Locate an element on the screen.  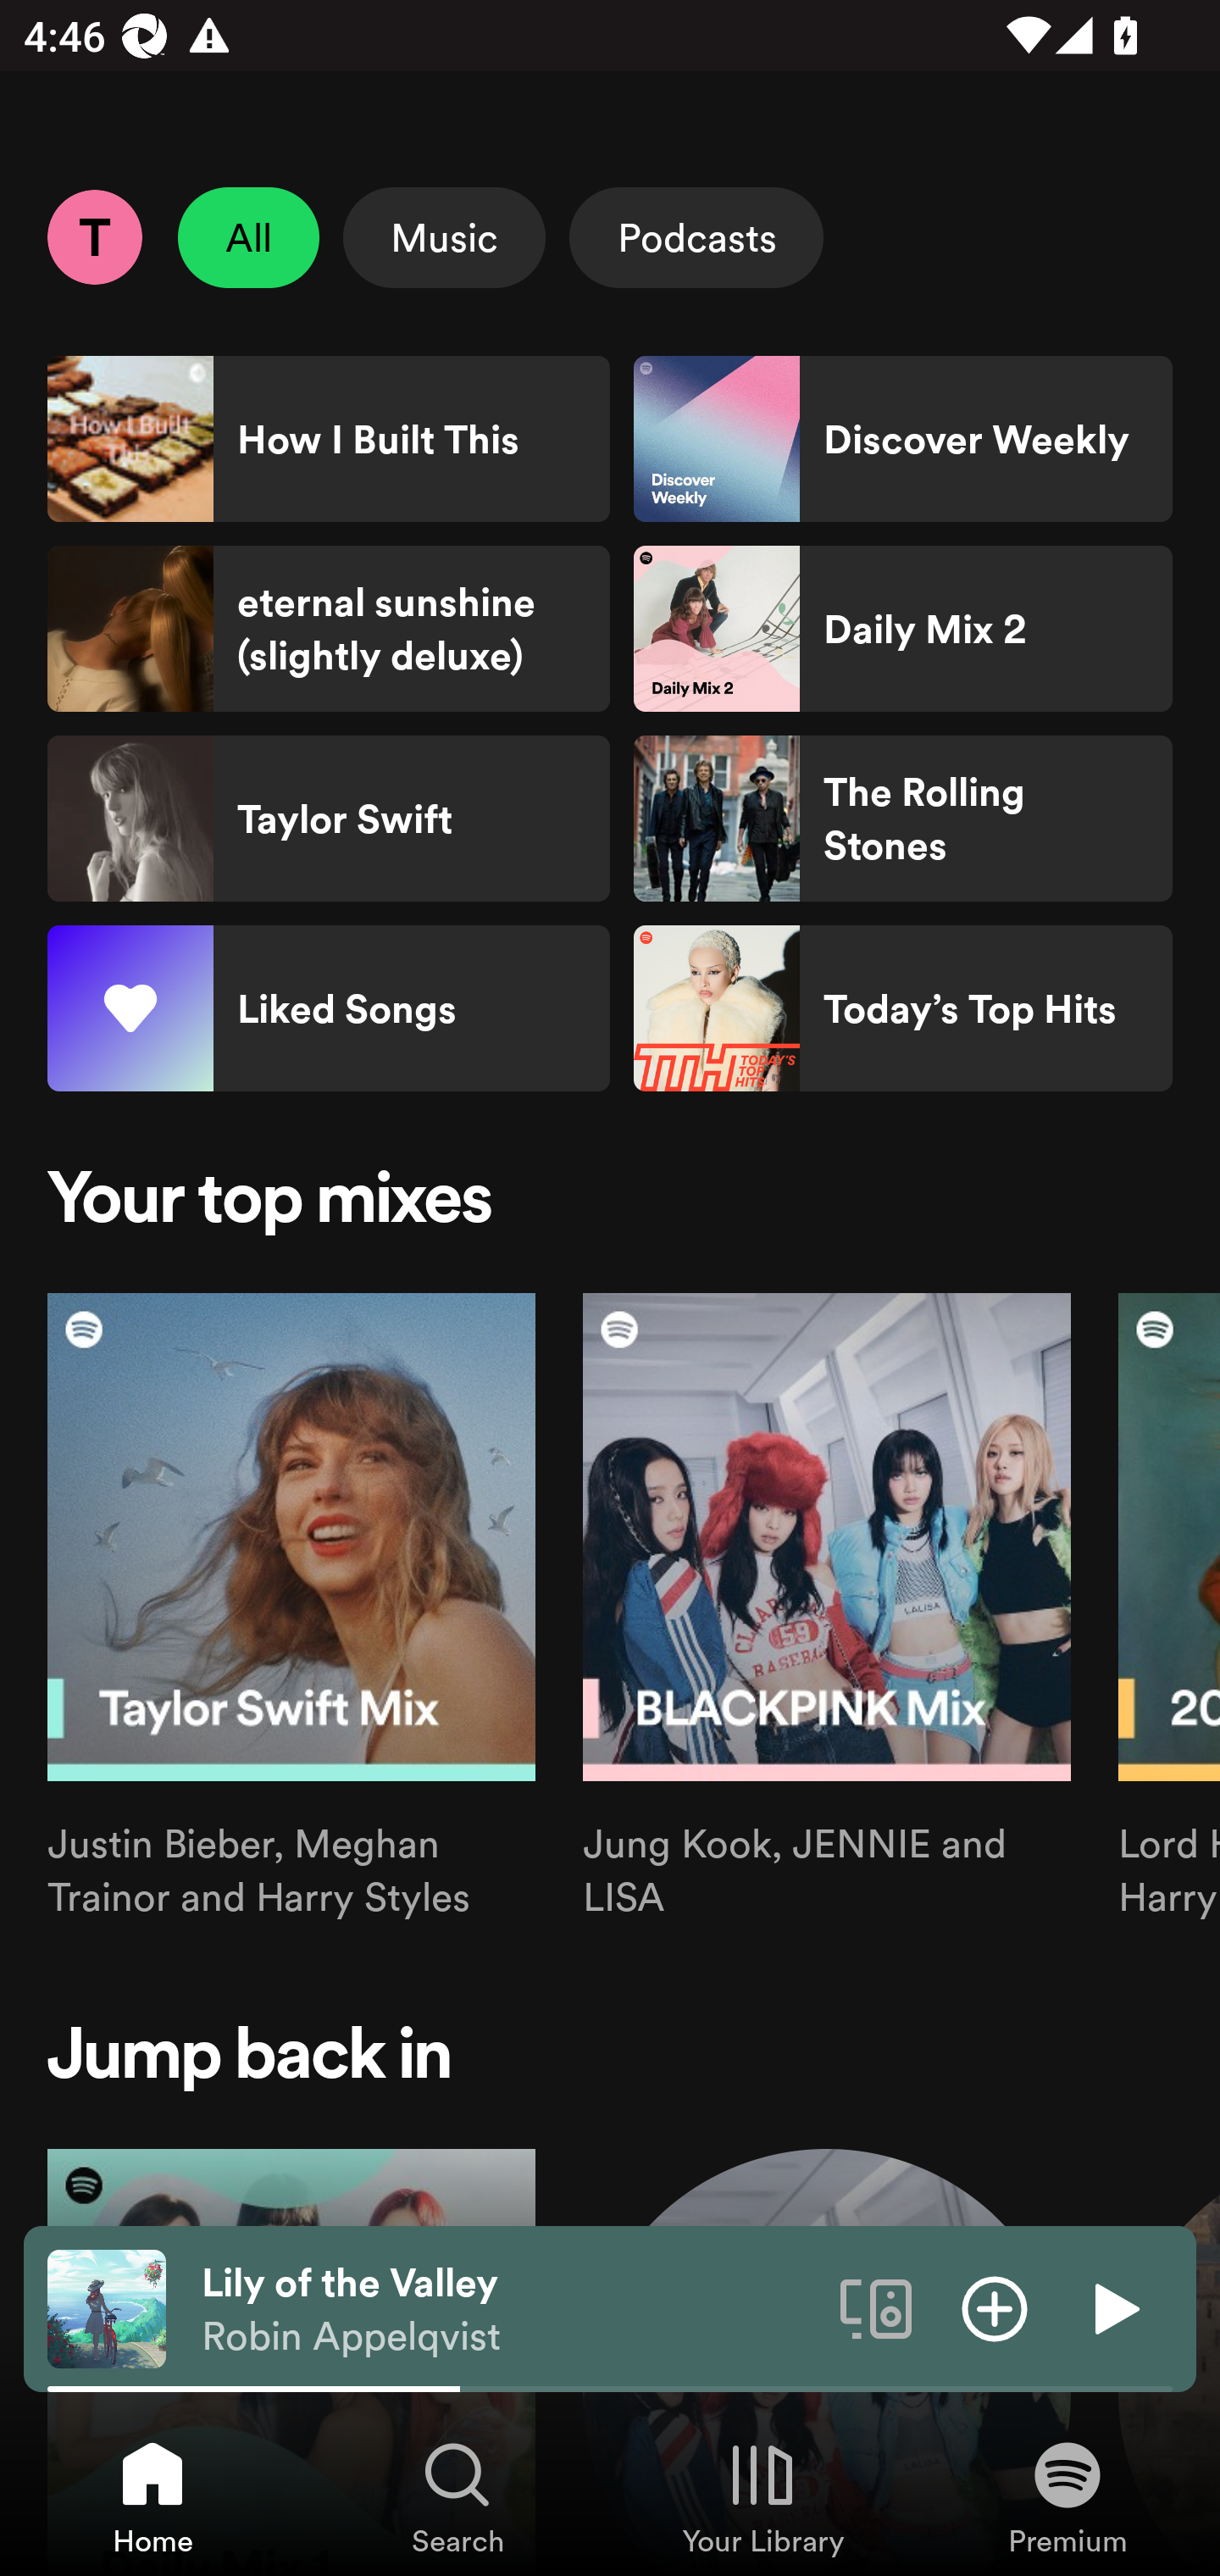
Home, Tab 1 of 4 Home Home is located at coordinates (152, 2496).